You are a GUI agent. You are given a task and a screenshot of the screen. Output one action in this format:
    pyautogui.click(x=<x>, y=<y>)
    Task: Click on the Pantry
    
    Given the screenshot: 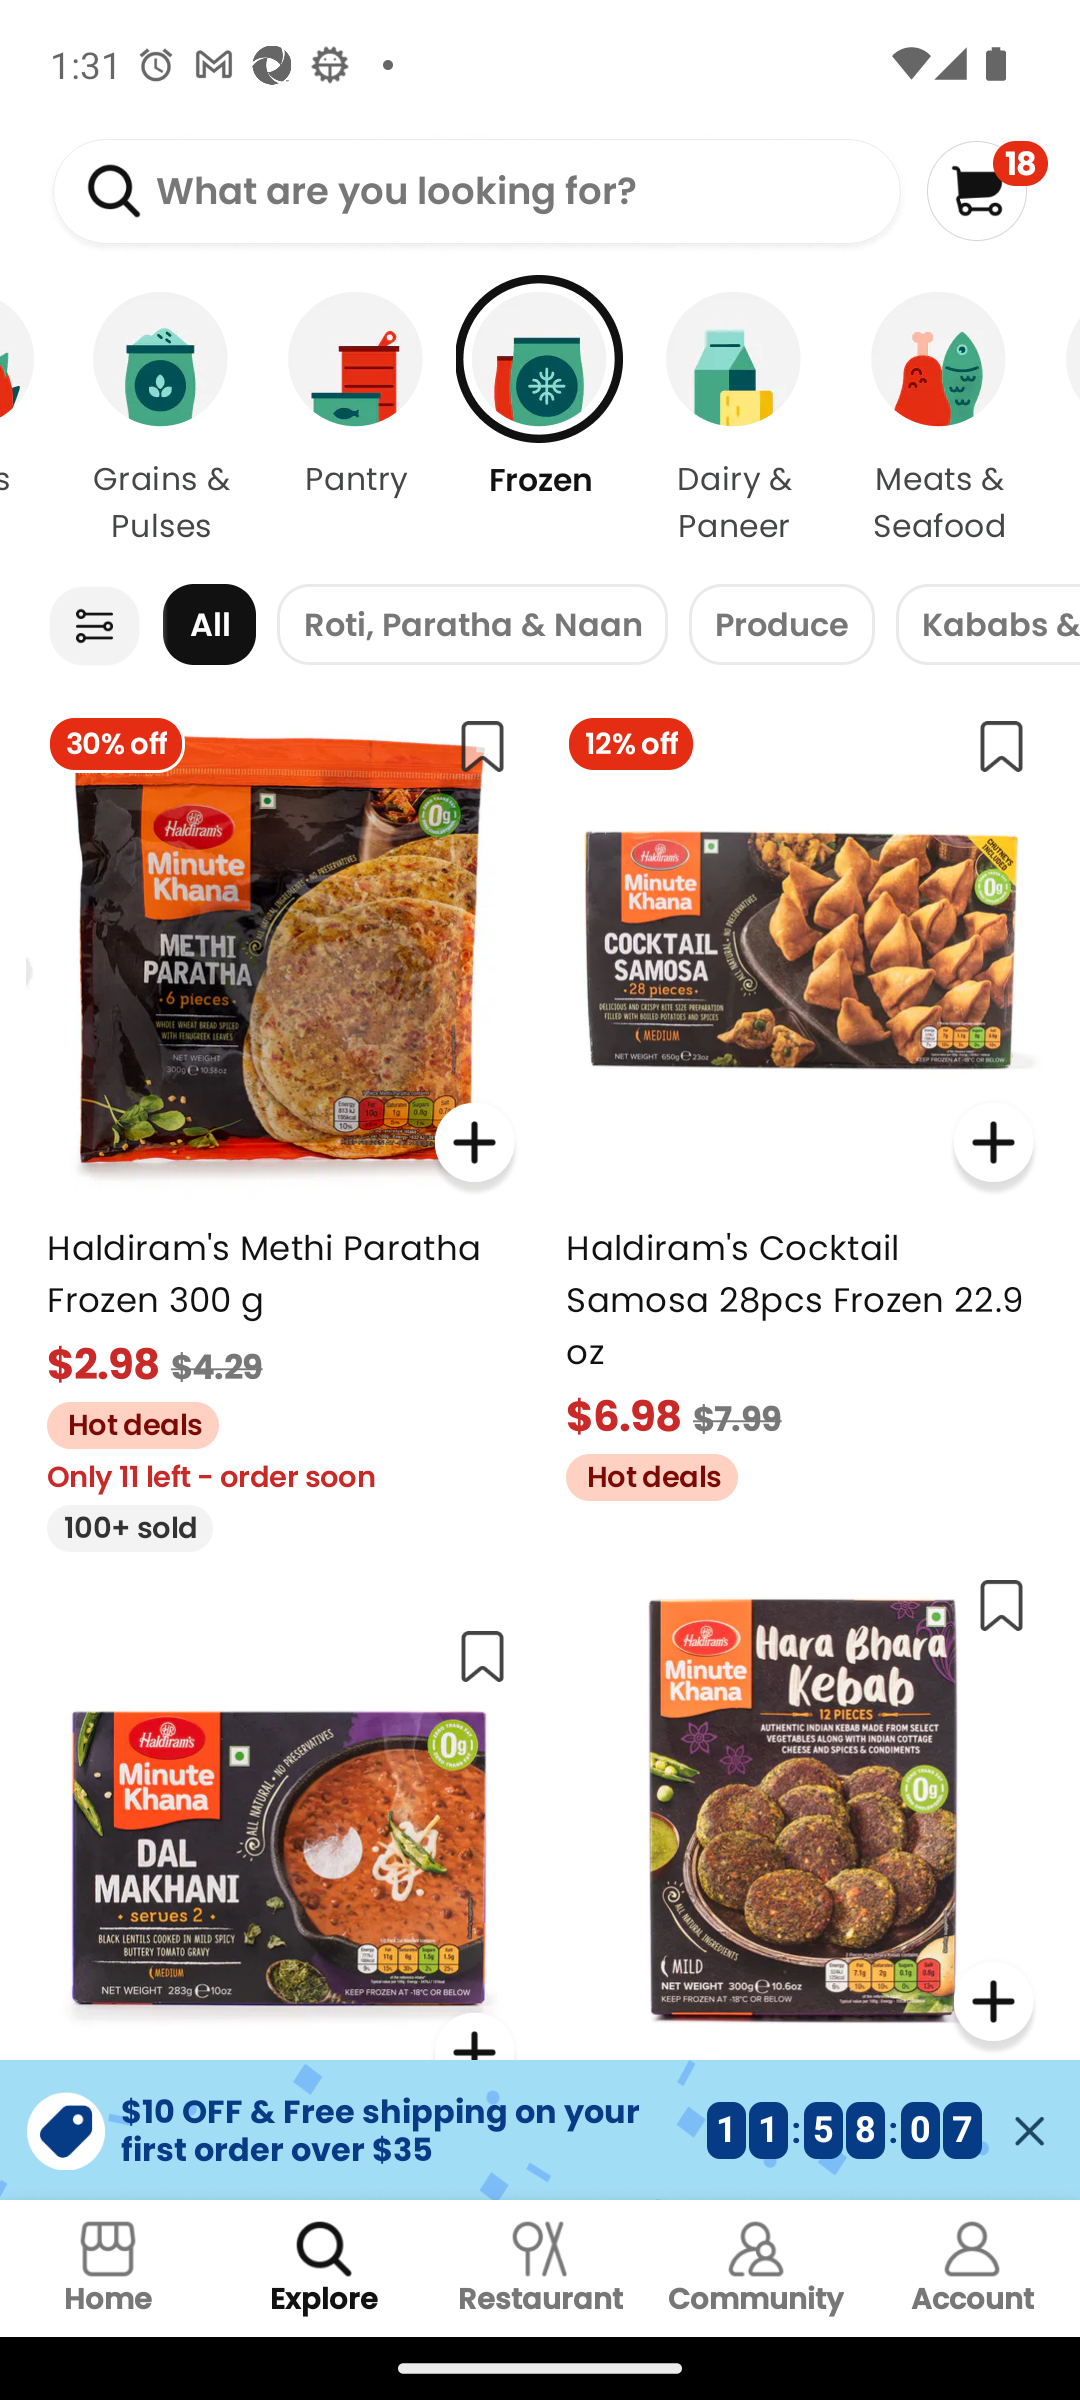 What is the action you would take?
    pyautogui.click(x=356, y=420)
    